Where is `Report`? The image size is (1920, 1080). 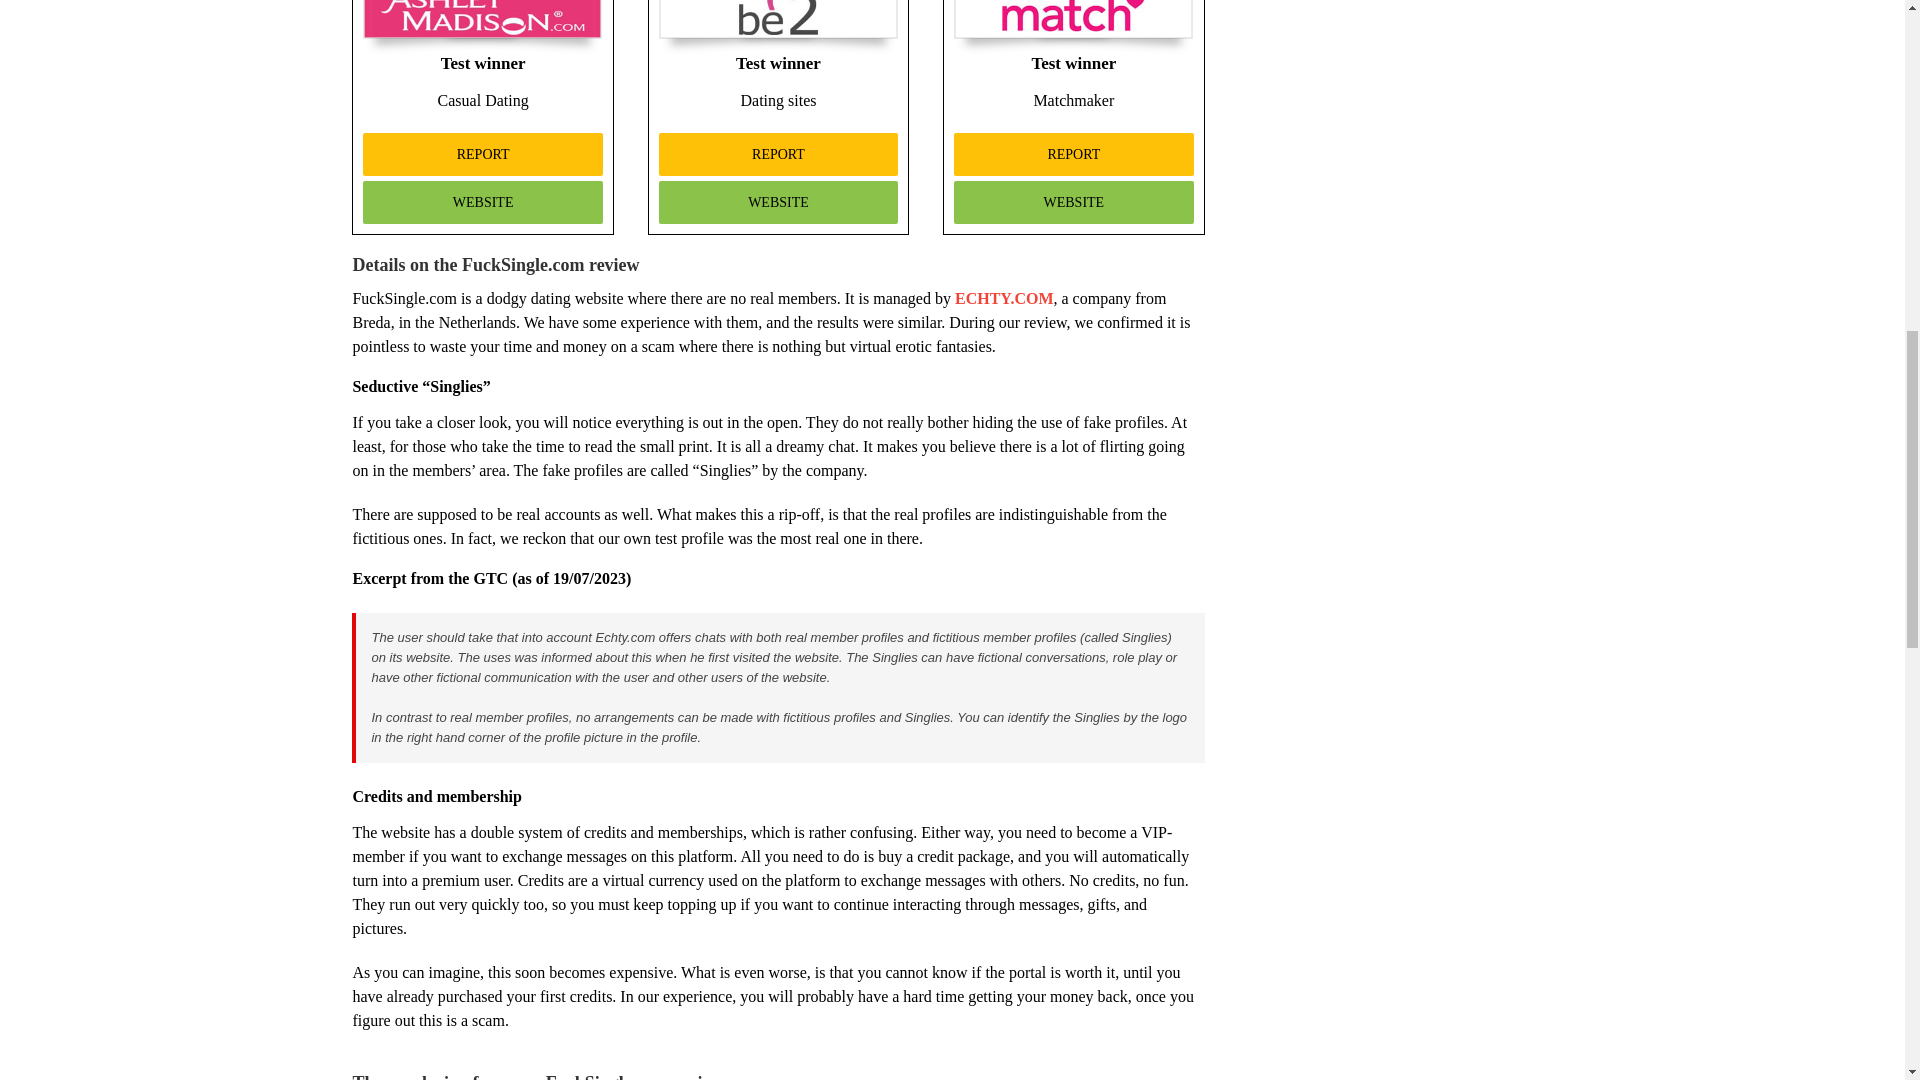 Report is located at coordinates (482, 154).